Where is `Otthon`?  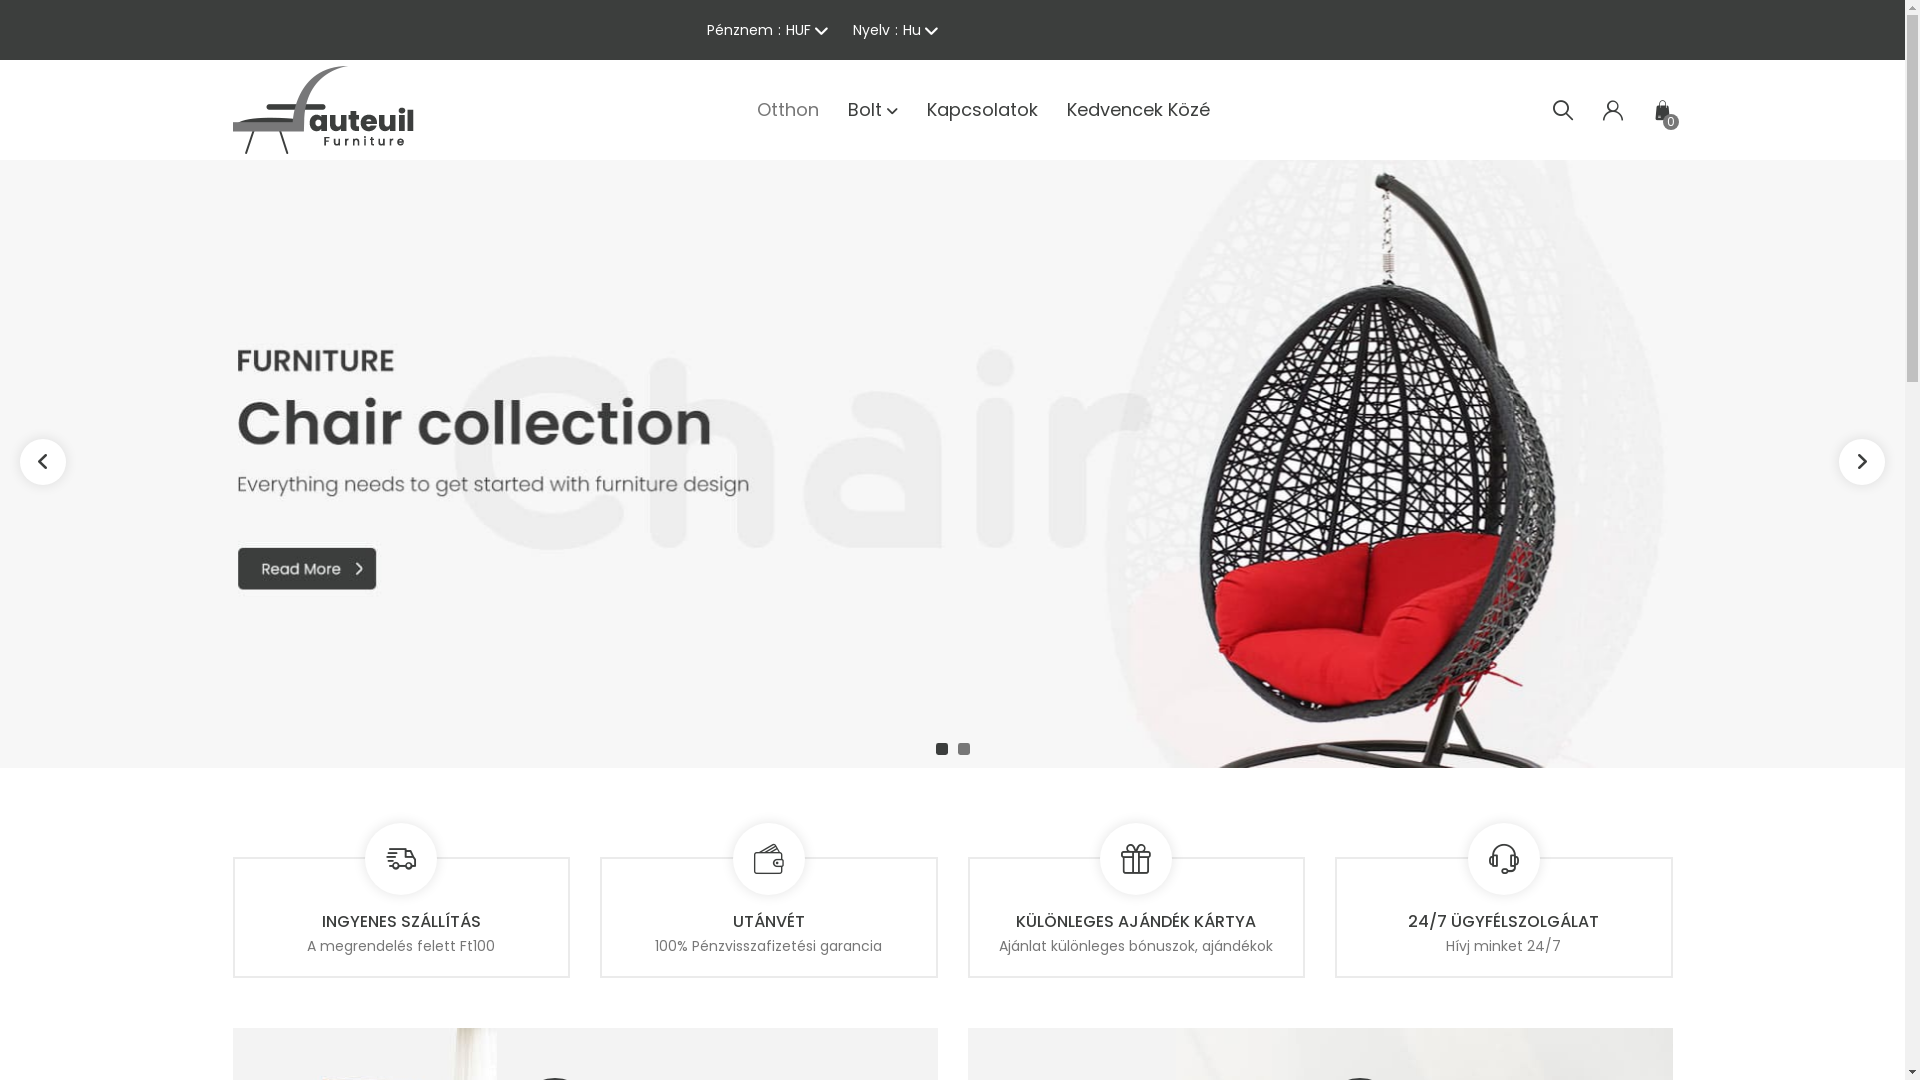 Otthon is located at coordinates (787, 110).